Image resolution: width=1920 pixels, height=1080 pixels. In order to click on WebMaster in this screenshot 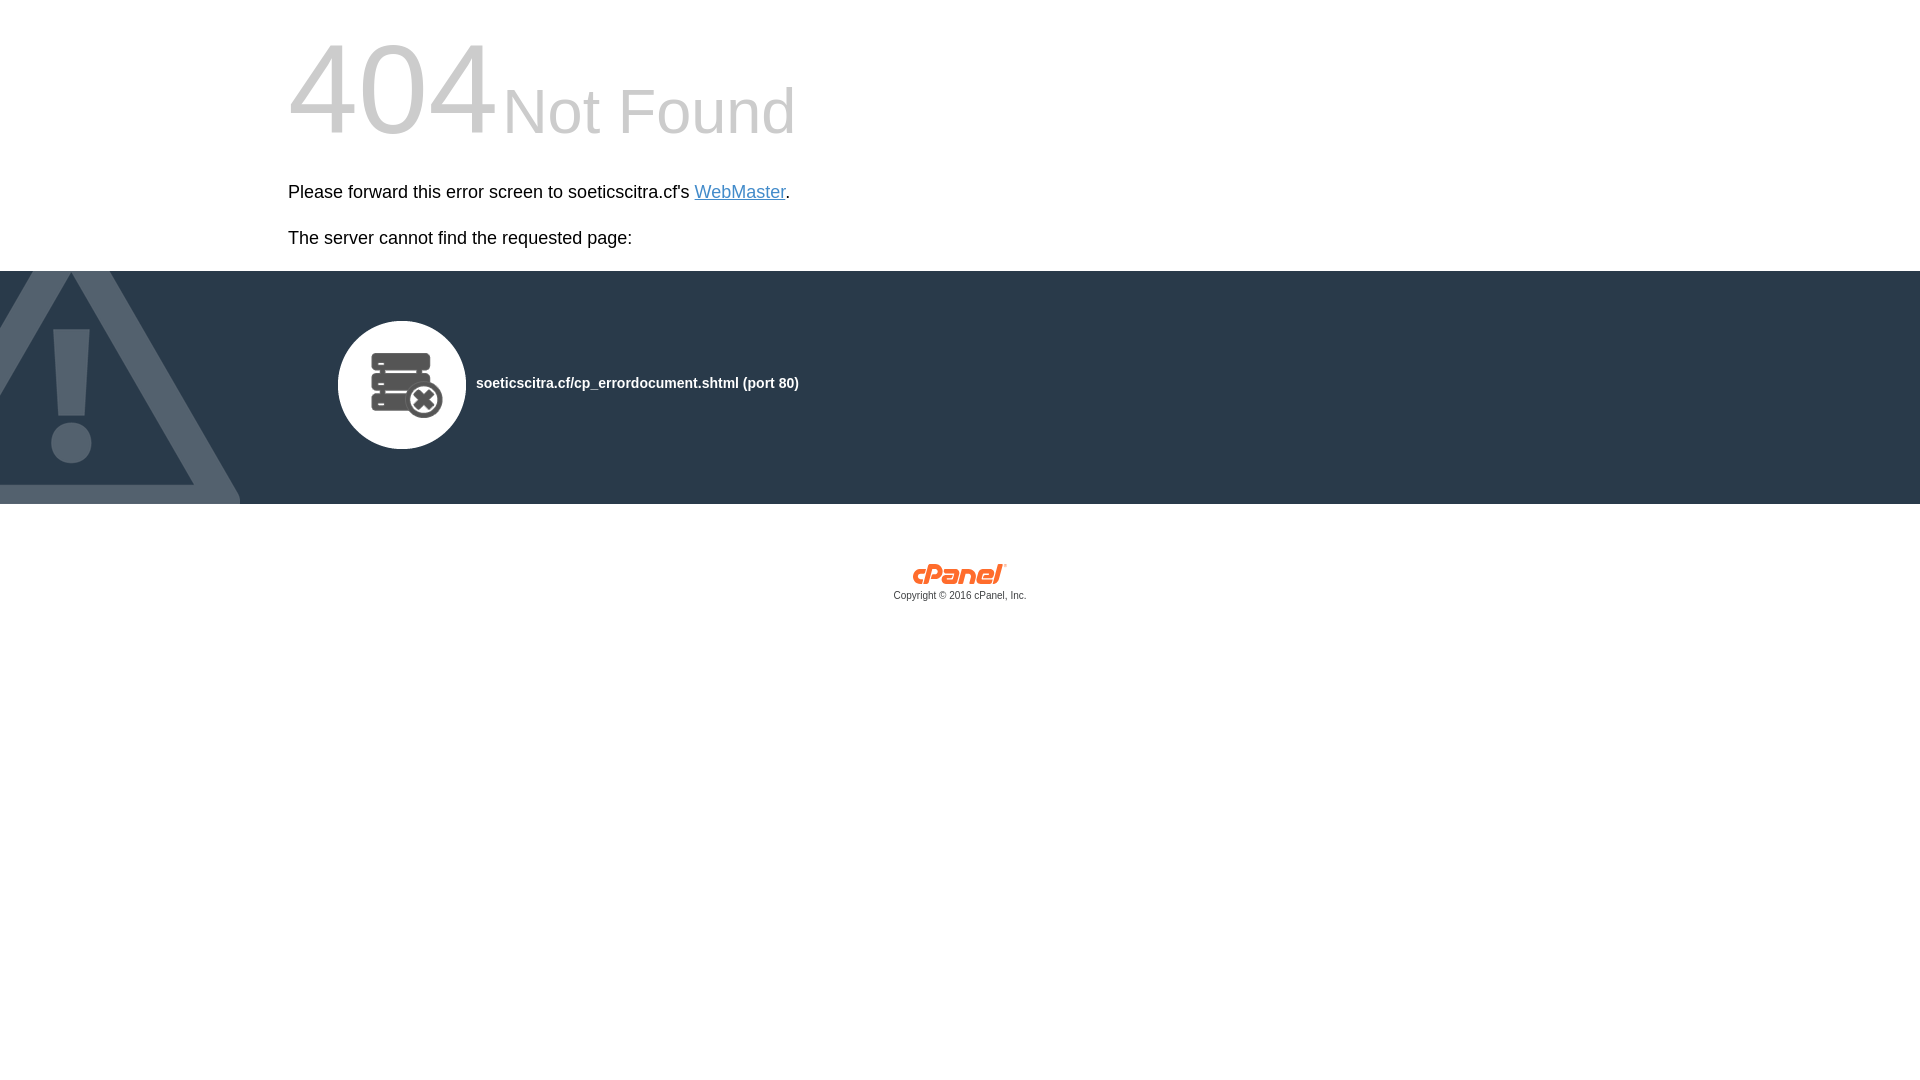, I will do `click(740, 192)`.